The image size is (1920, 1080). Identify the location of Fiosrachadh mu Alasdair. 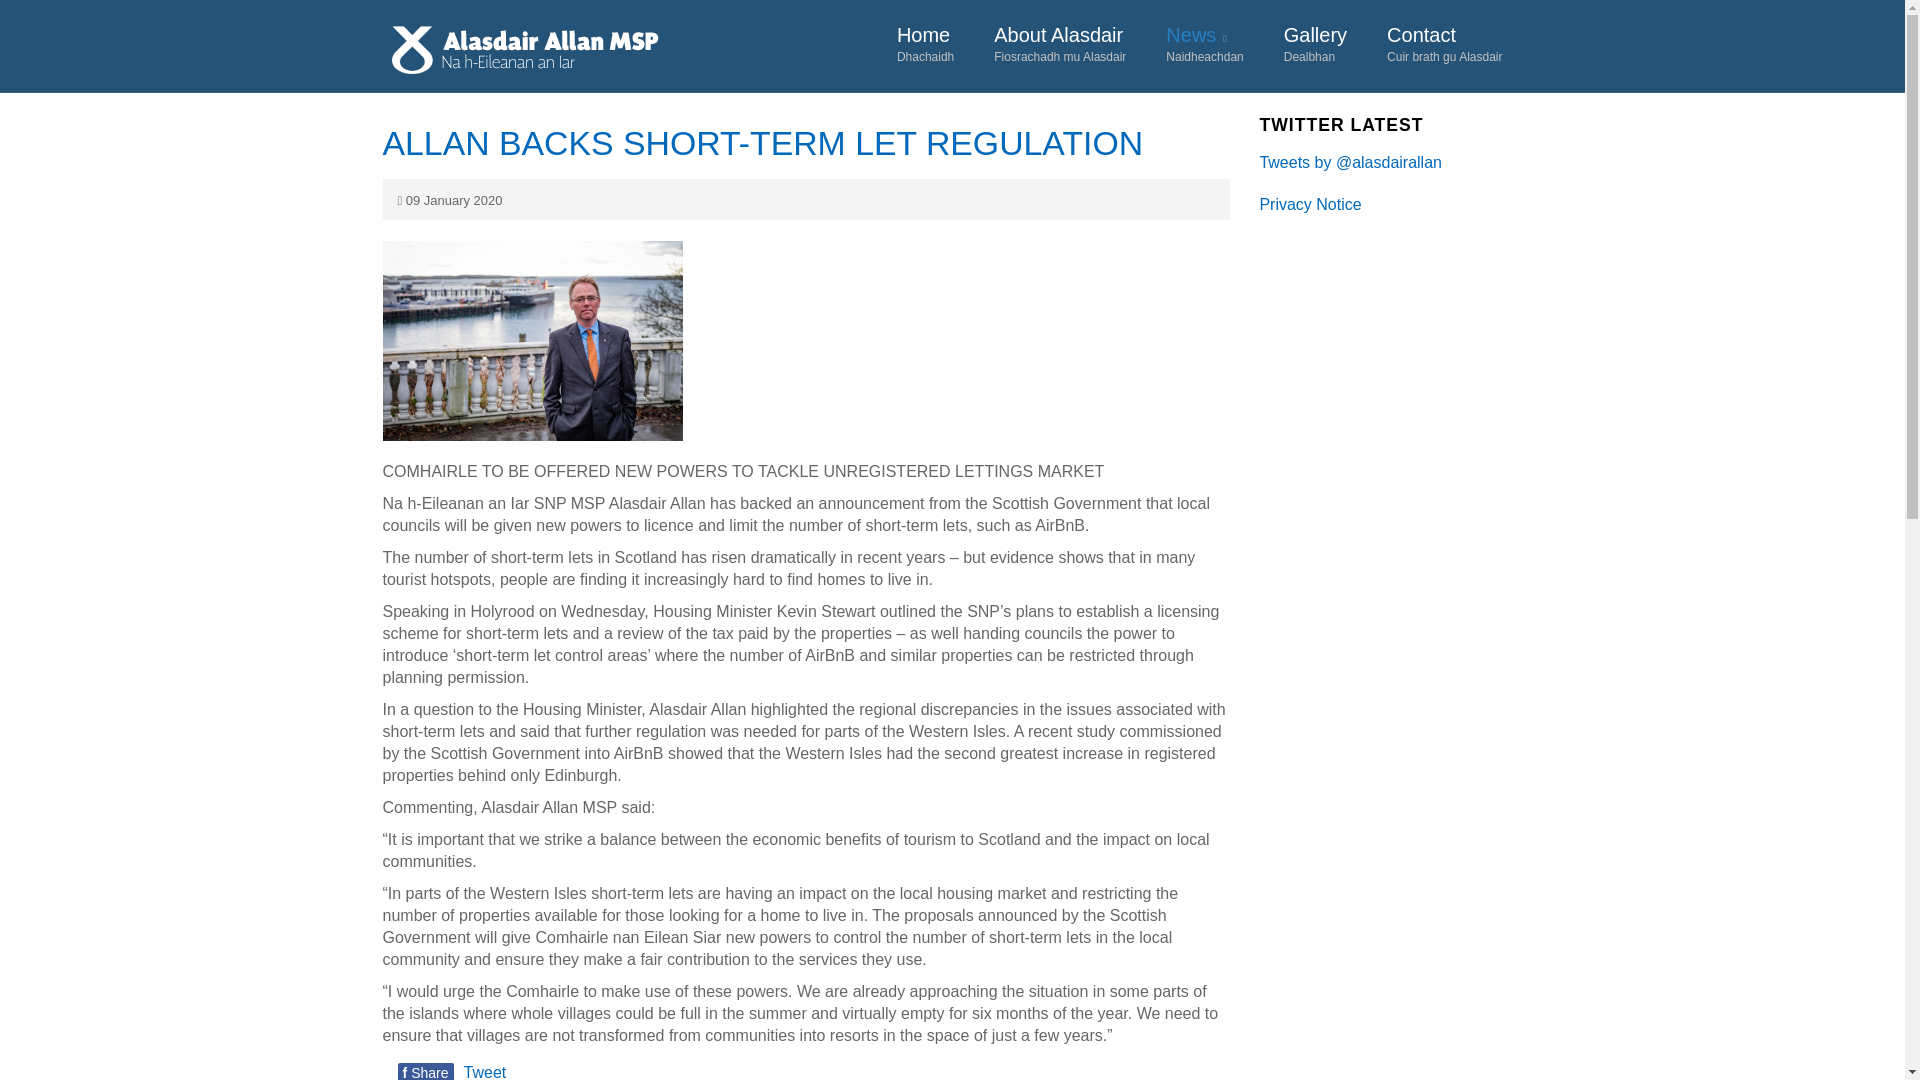
(1444, 46).